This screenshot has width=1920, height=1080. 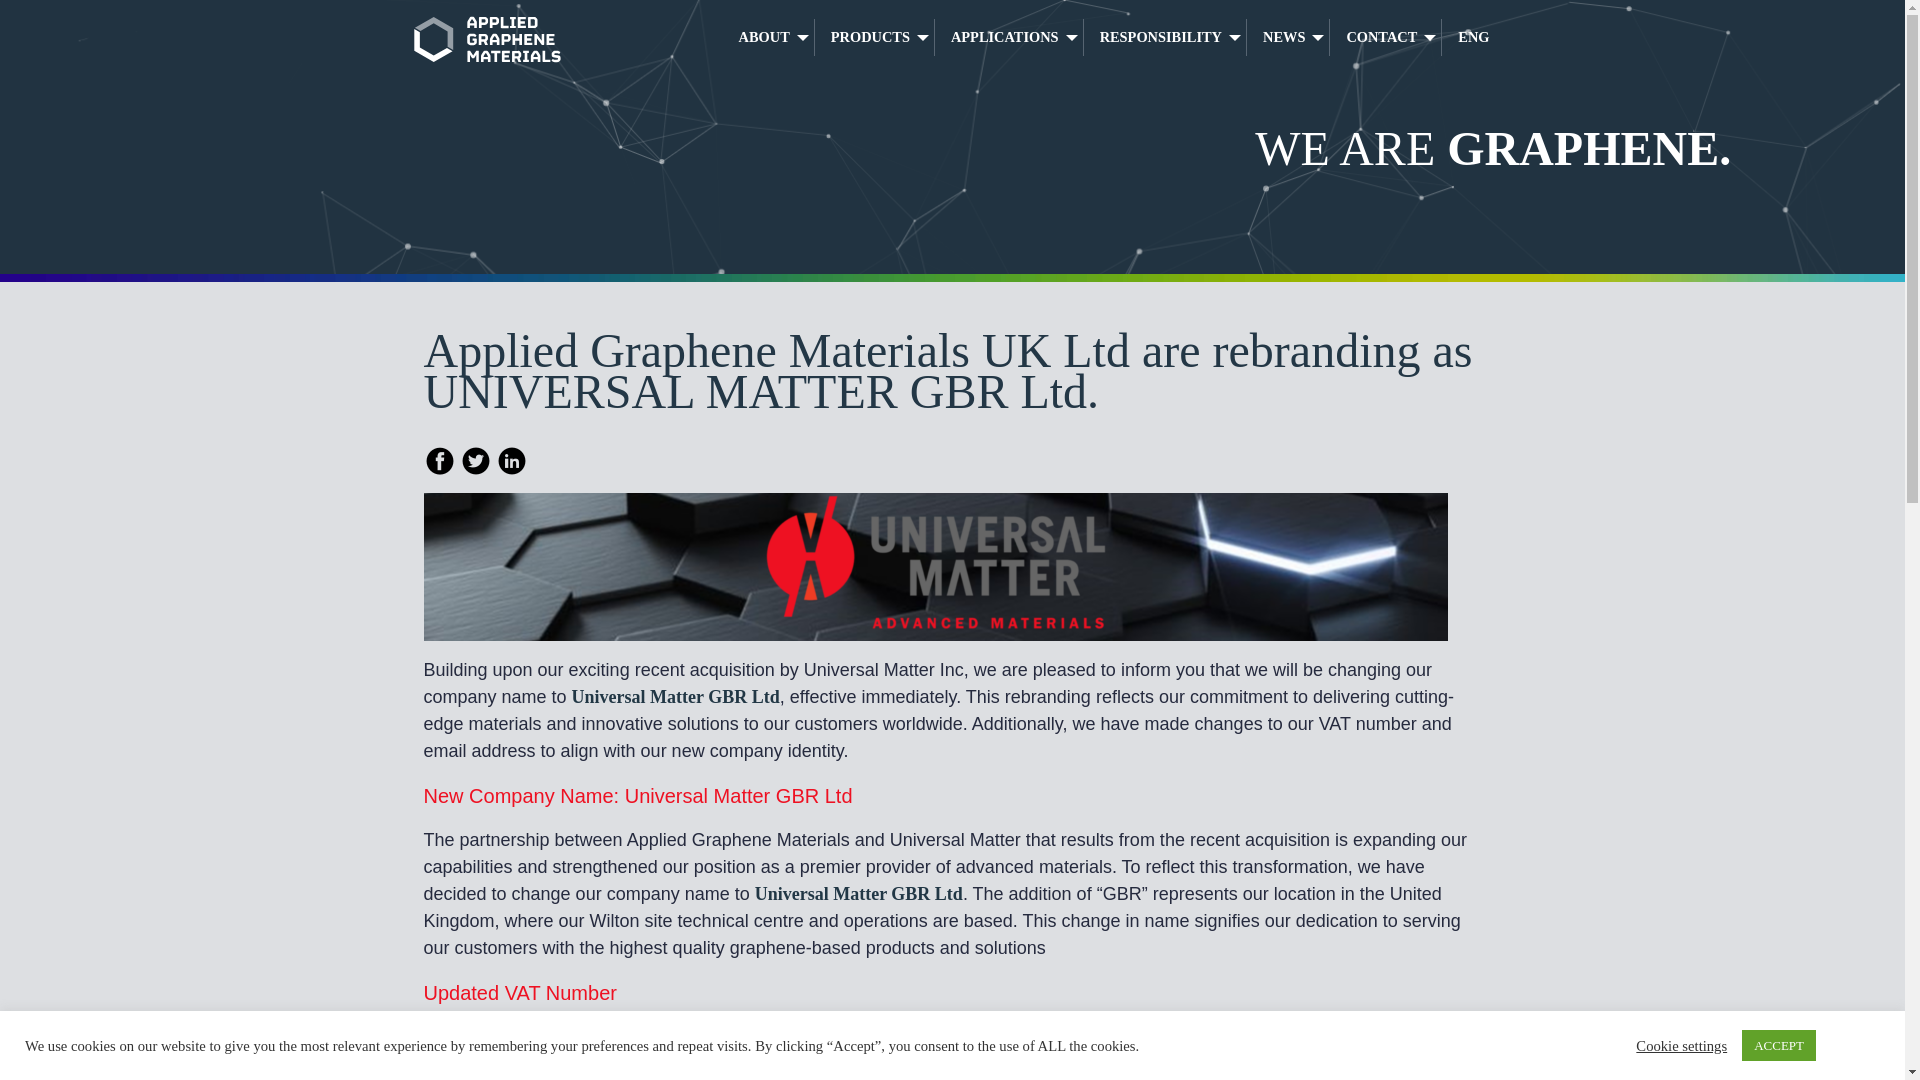 What do you see at coordinates (768, 38) in the screenshot?
I see `ABOUT` at bounding box center [768, 38].